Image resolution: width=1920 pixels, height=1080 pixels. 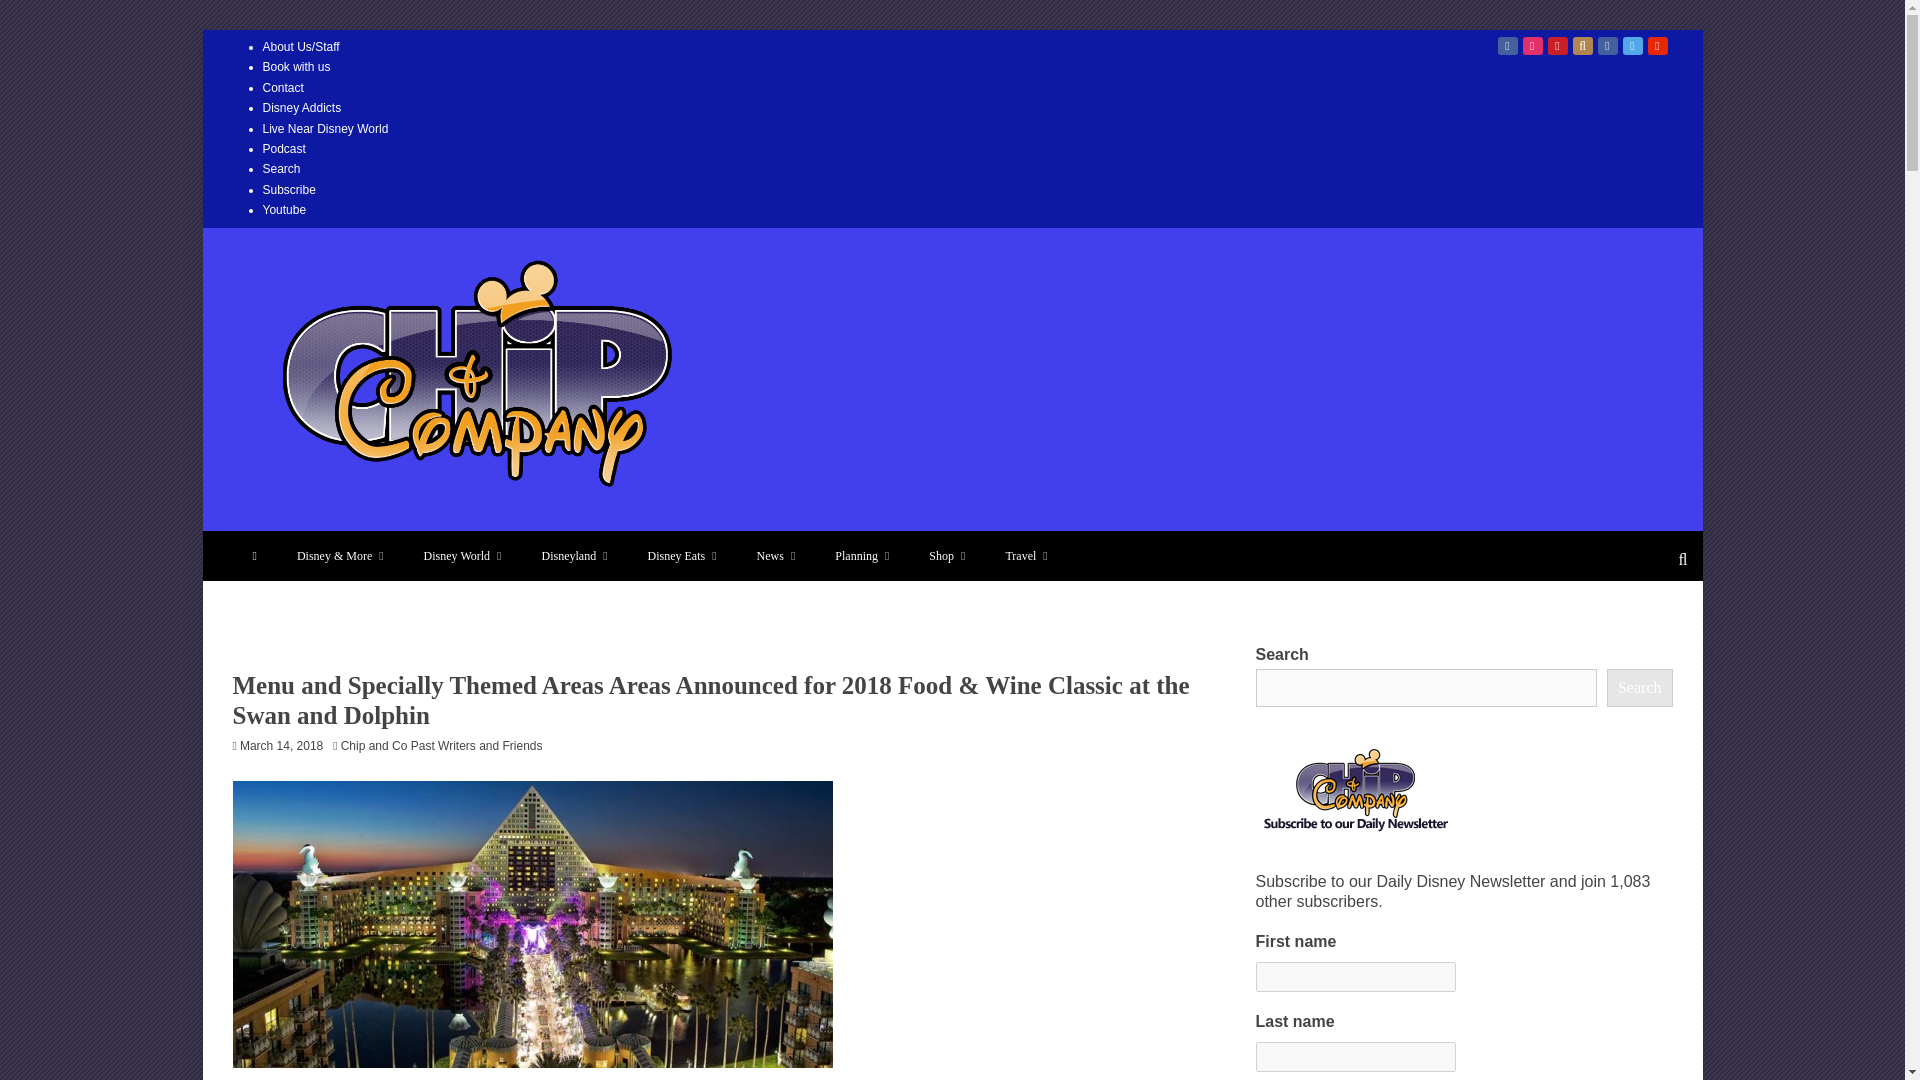 What do you see at coordinates (301, 108) in the screenshot?
I see `Disney Addicts` at bounding box center [301, 108].